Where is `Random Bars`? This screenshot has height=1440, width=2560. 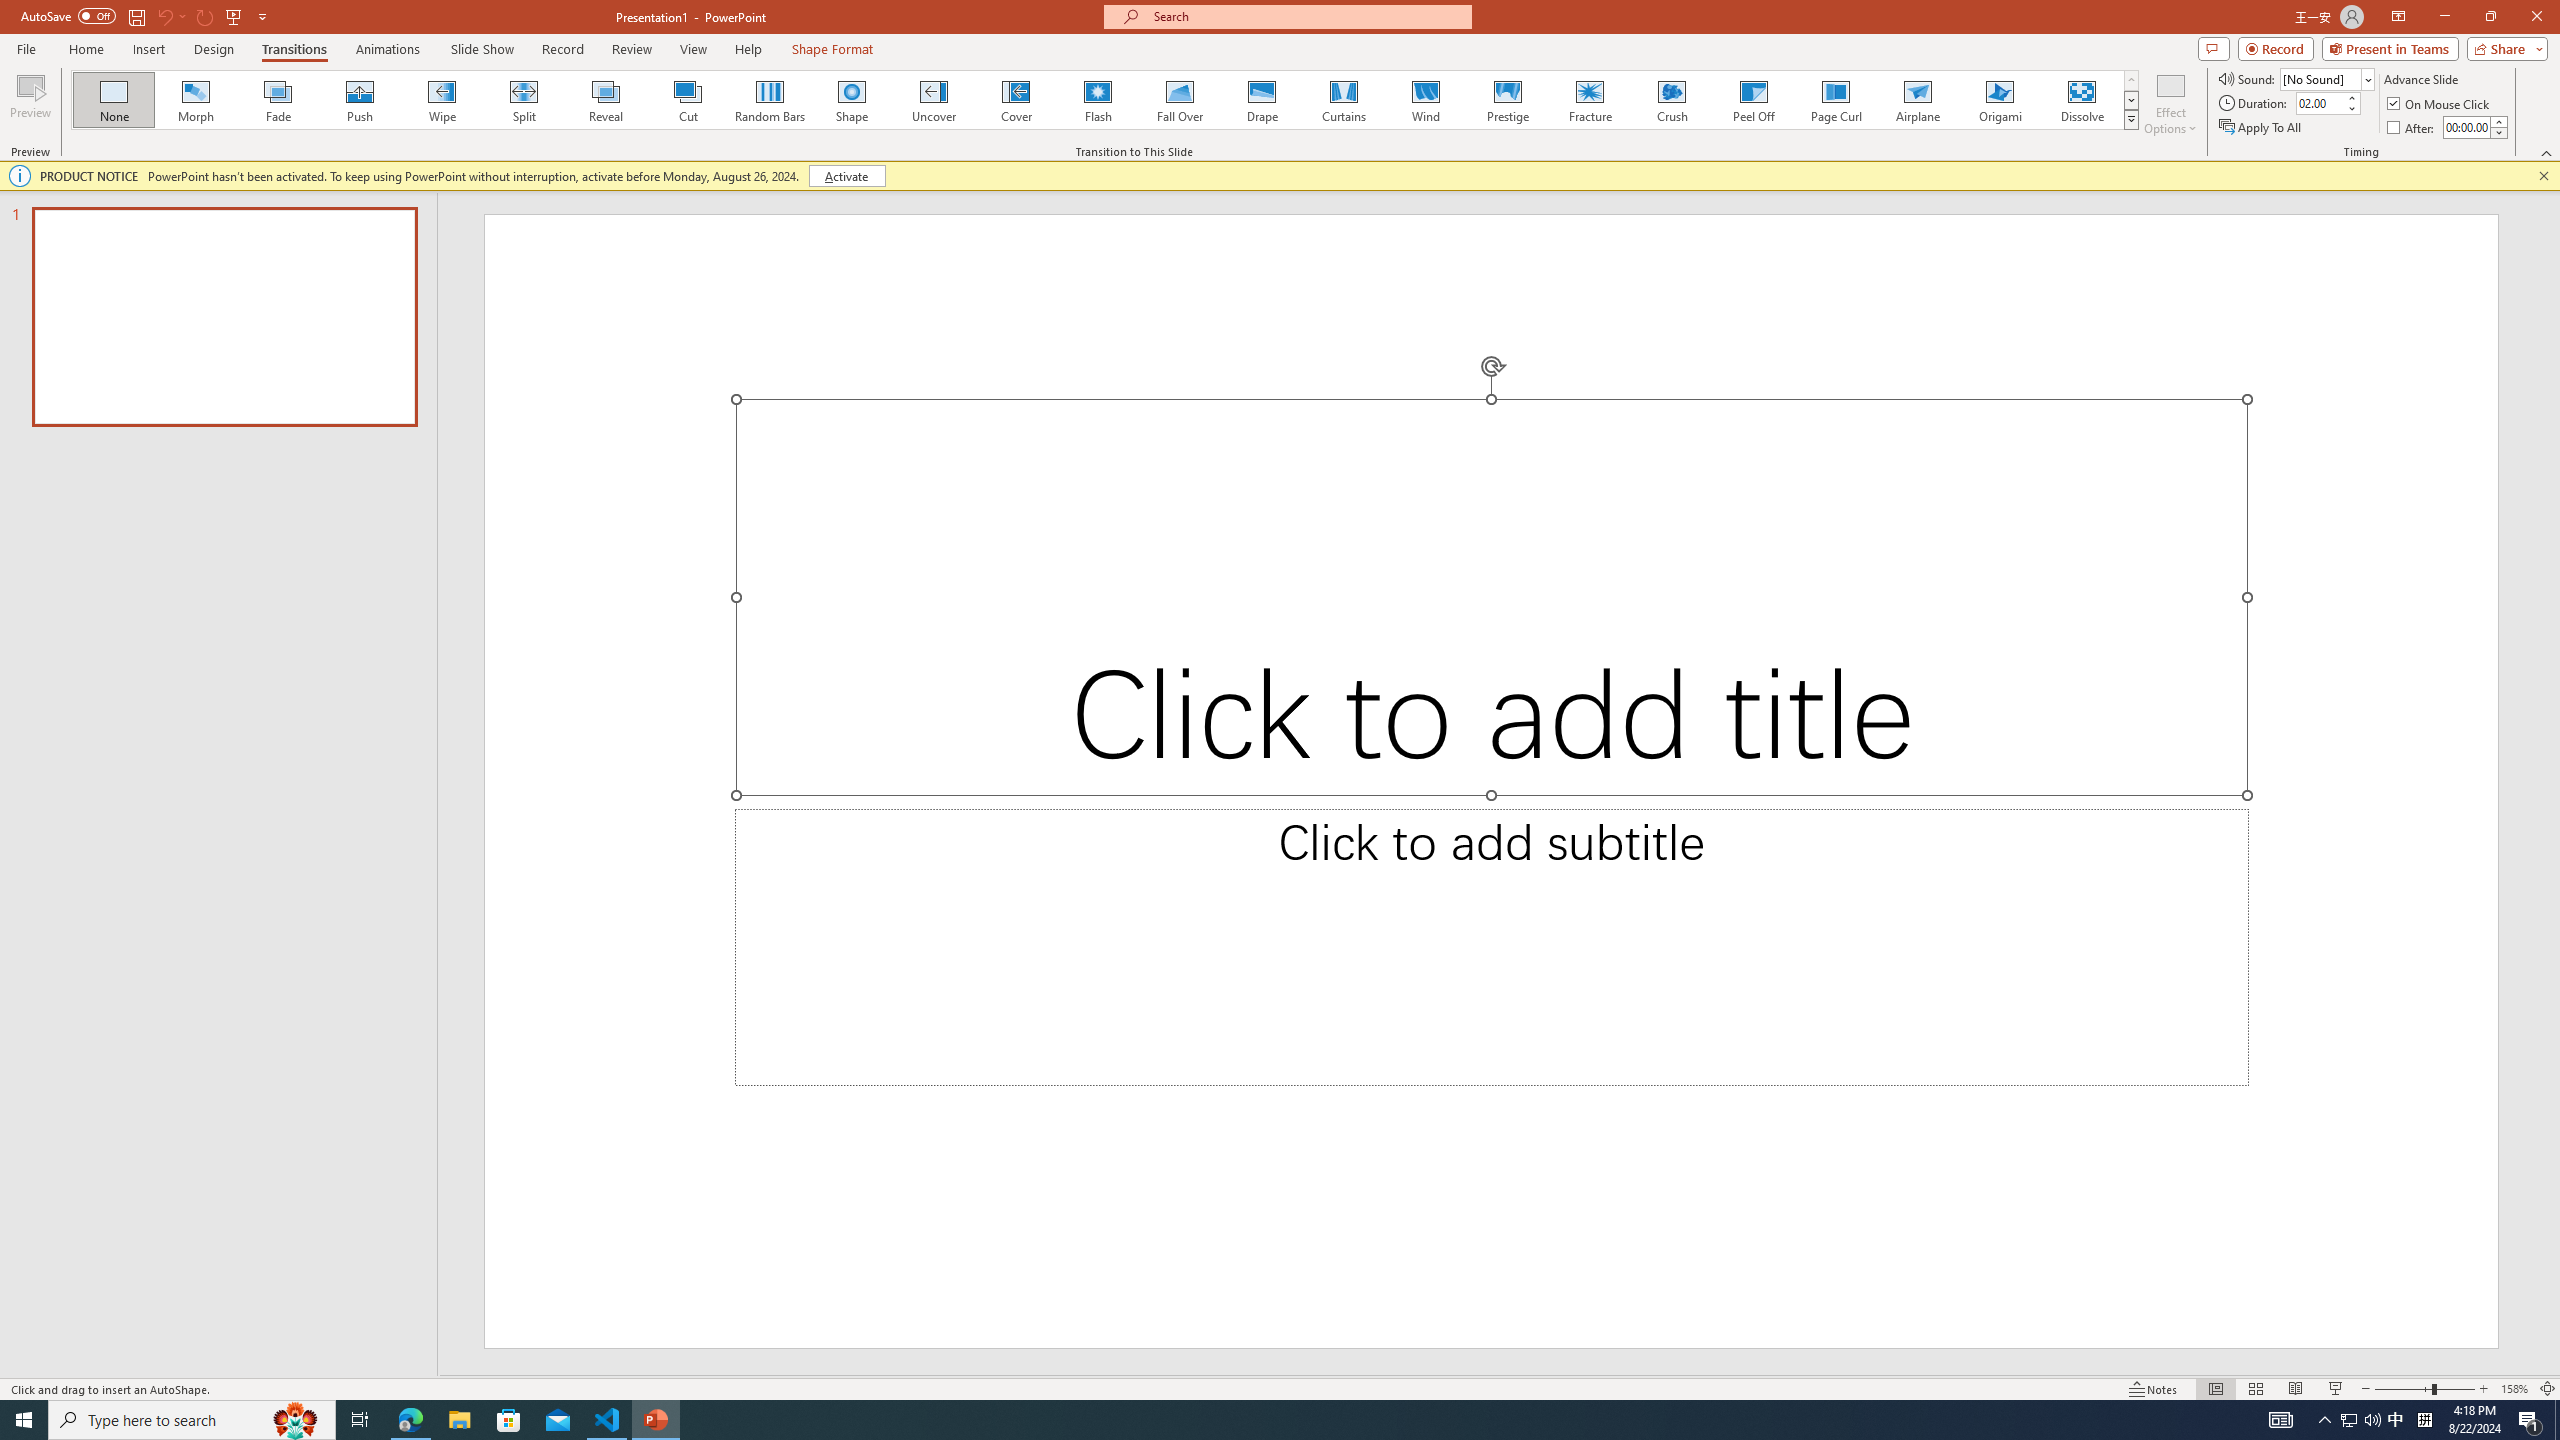
Random Bars is located at coordinates (770, 100).